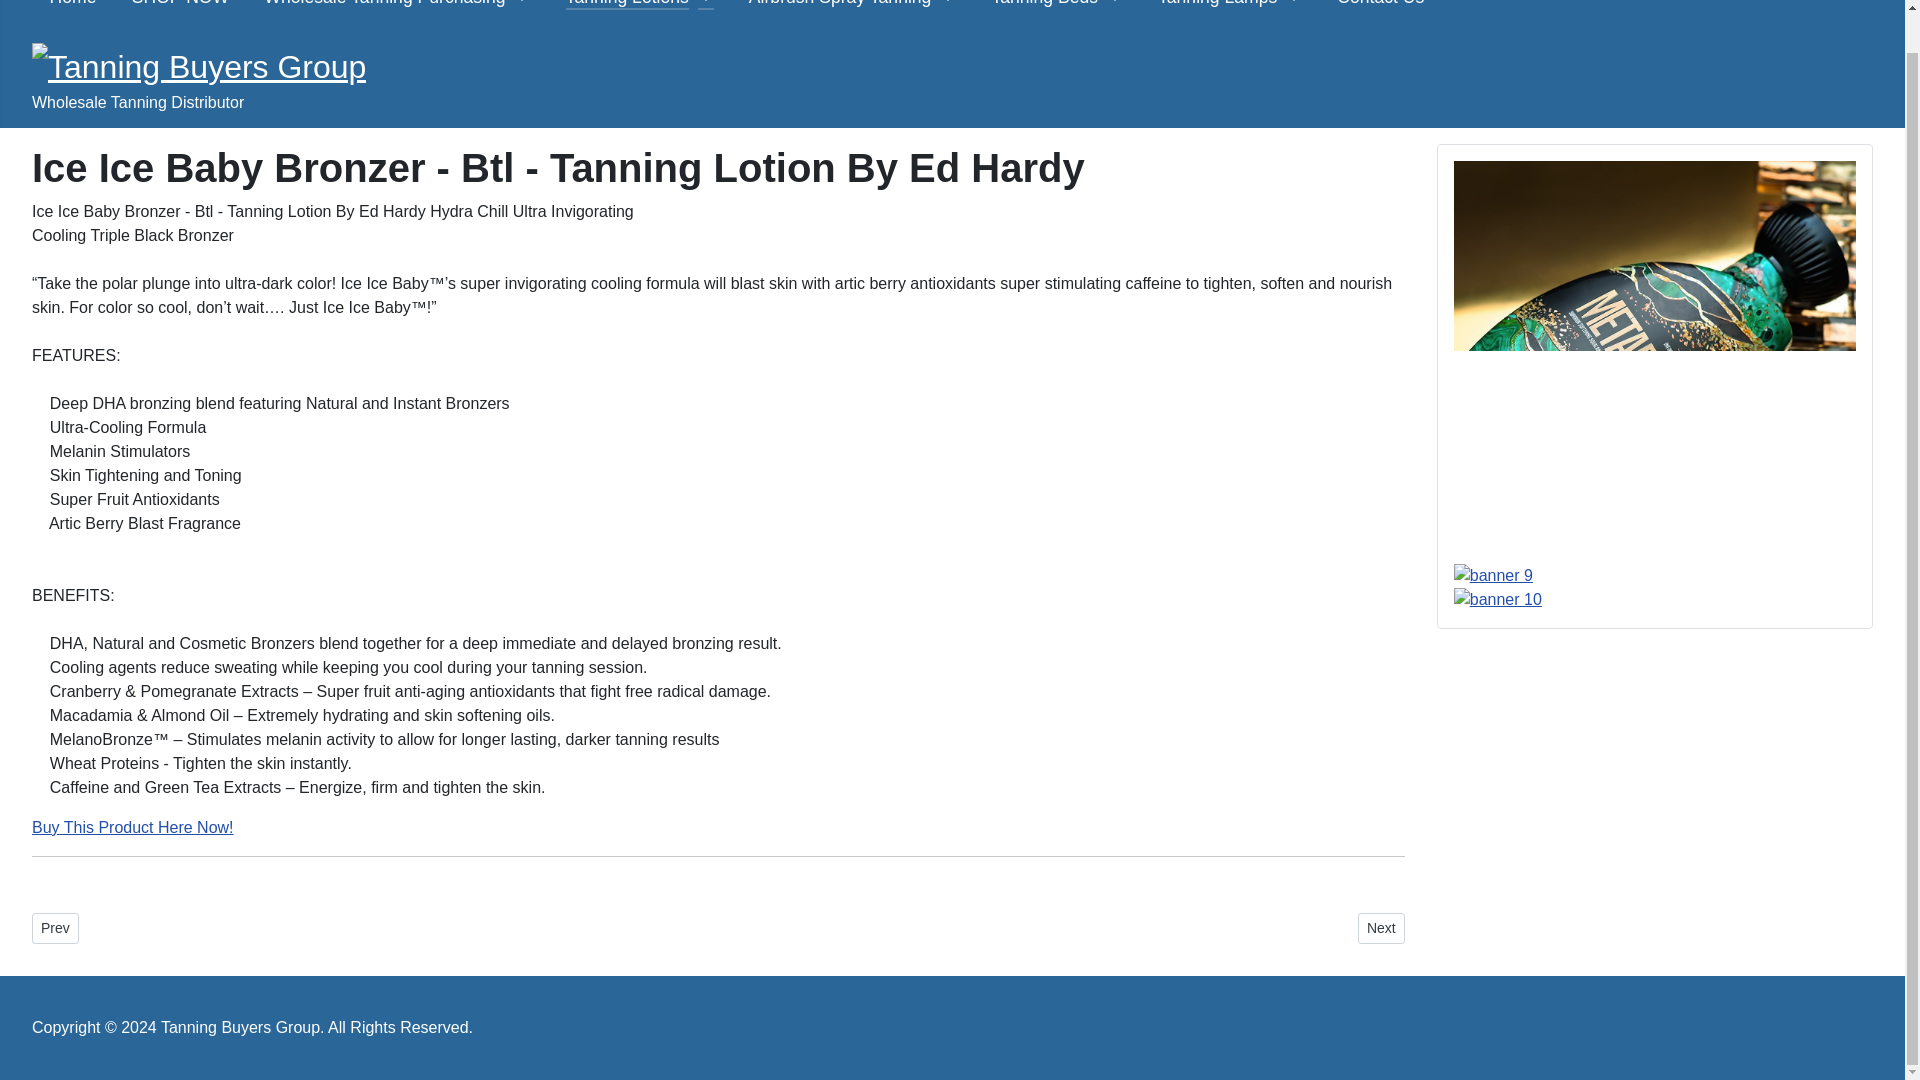 The width and height of the screenshot is (1920, 1080). What do you see at coordinates (1380, 4) in the screenshot?
I see `Contact Us` at bounding box center [1380, 4].